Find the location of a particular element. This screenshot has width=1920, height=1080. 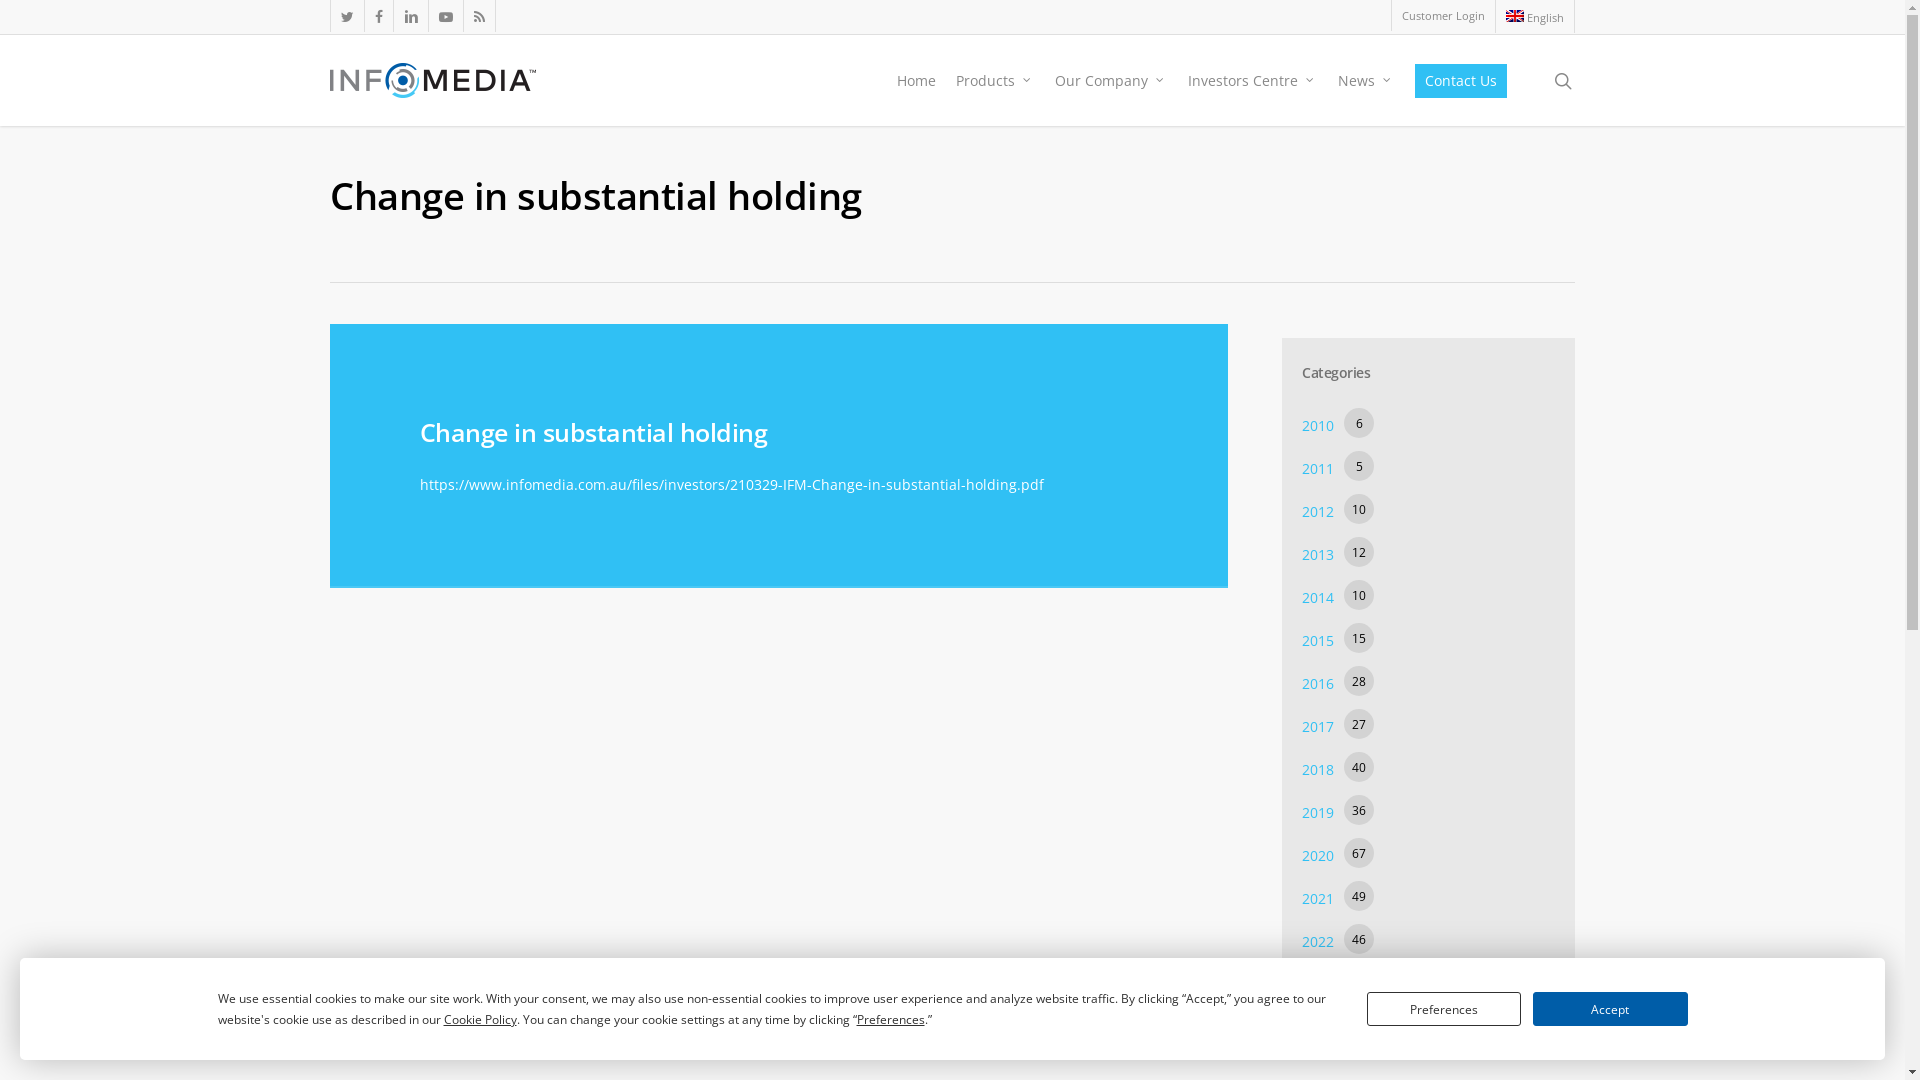

News is located at coordinates (1366, 81).